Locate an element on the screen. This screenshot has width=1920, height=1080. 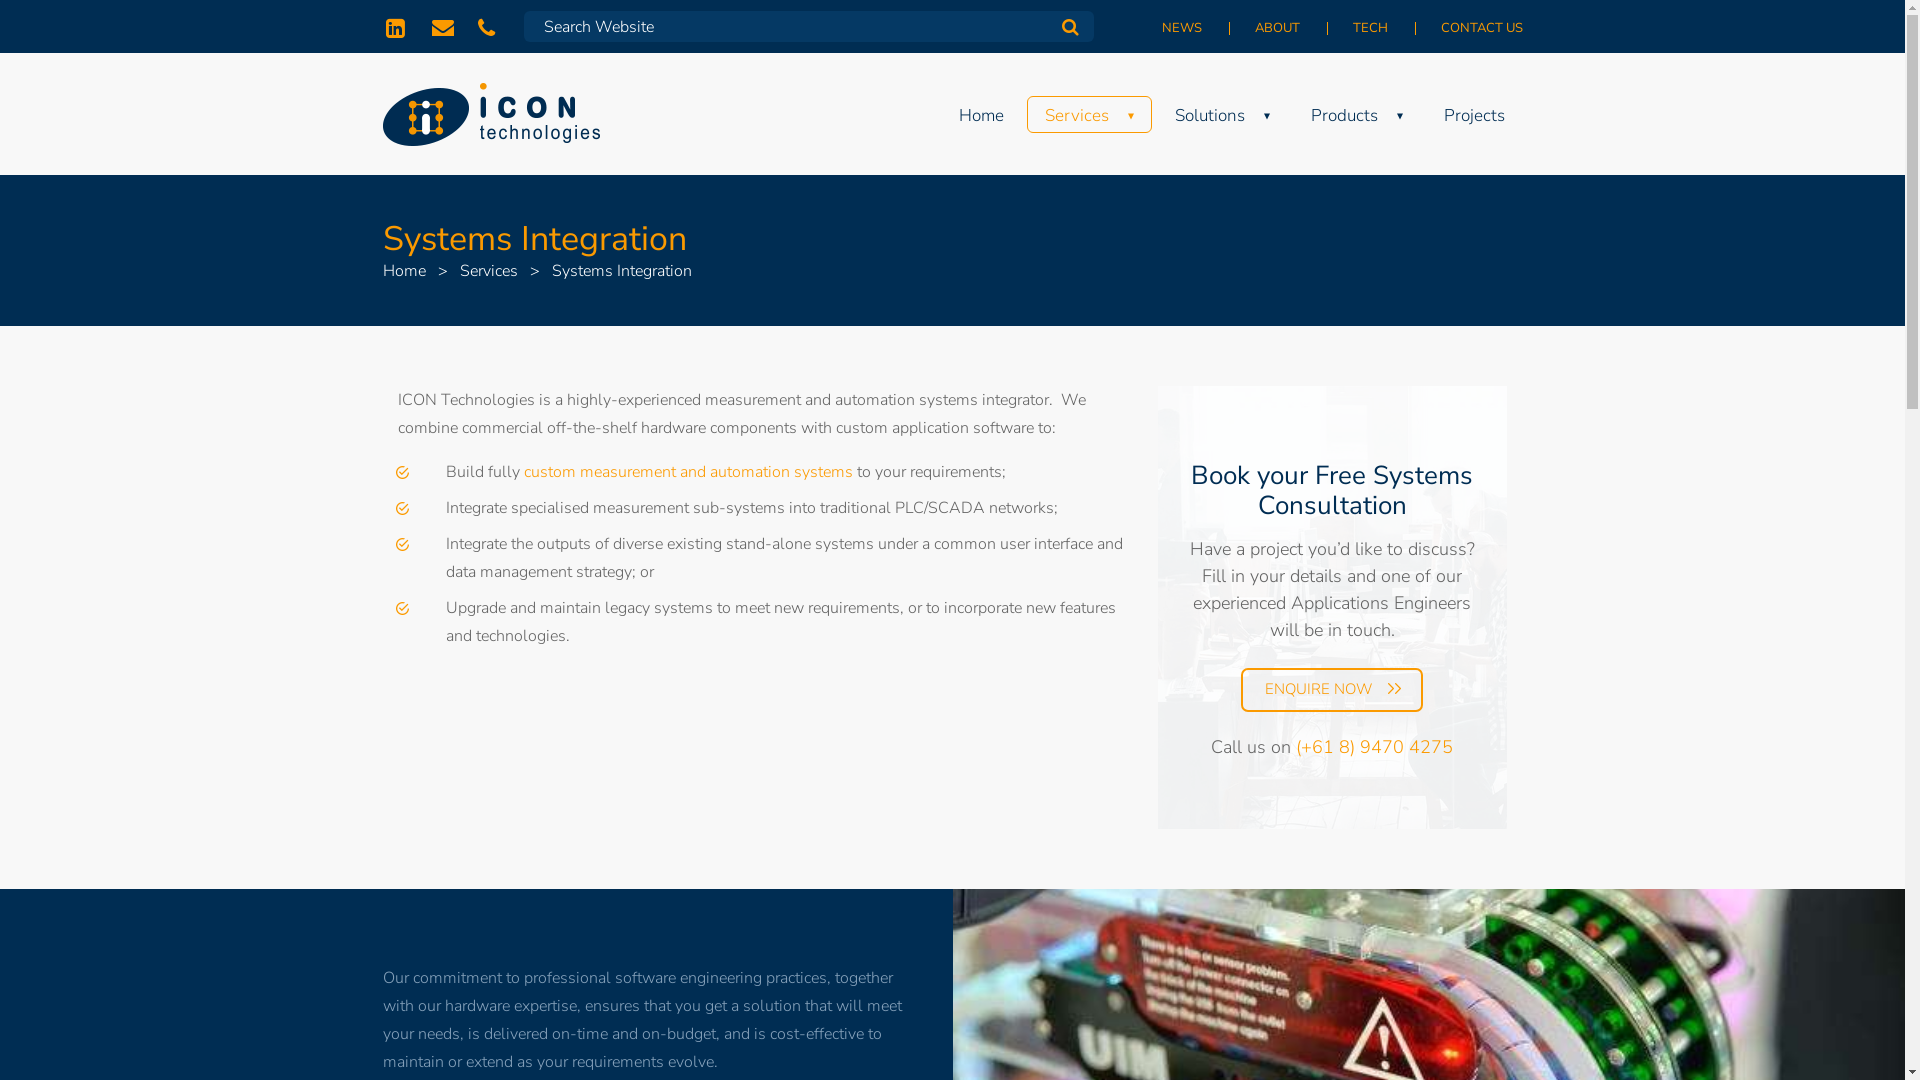
custom measurement and automation systems is located at coordinates (688, 472).